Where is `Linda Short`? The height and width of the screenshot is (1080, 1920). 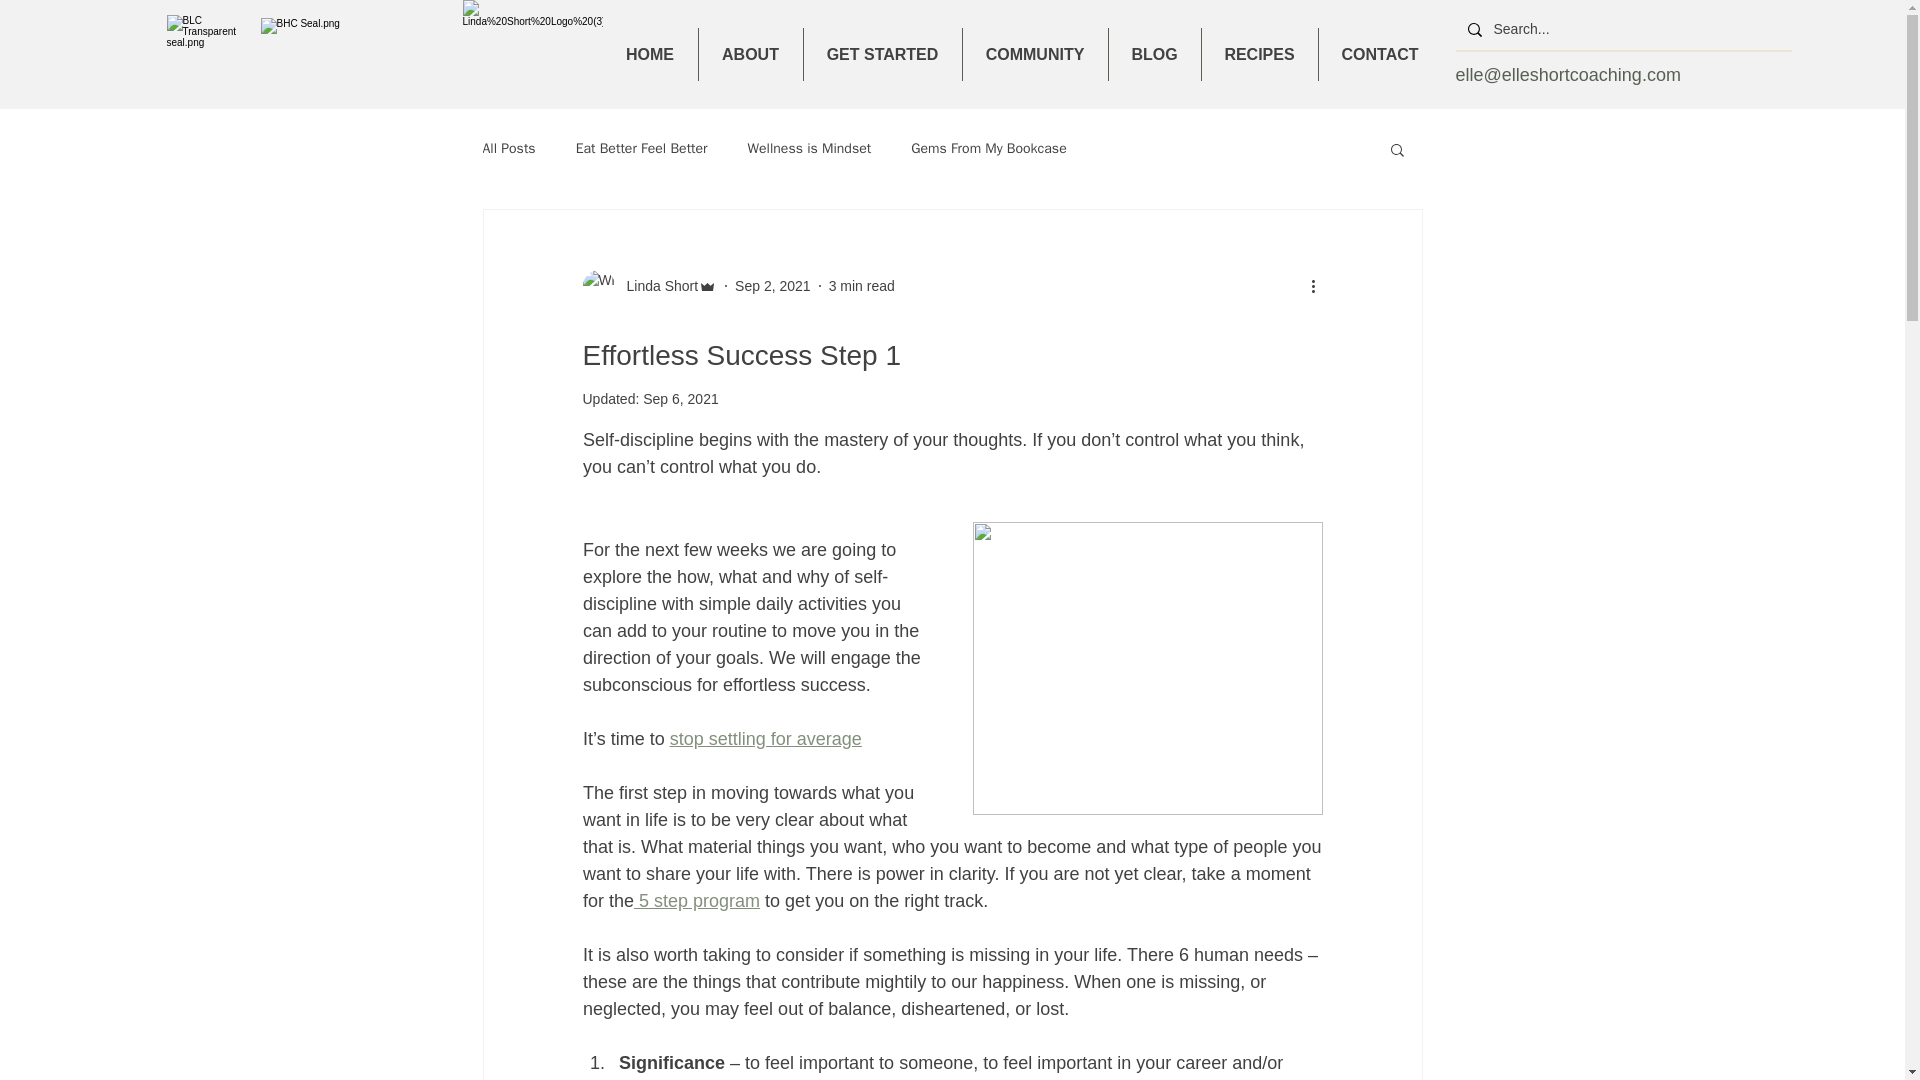 Linda Short is located at coordinates (648, 286).